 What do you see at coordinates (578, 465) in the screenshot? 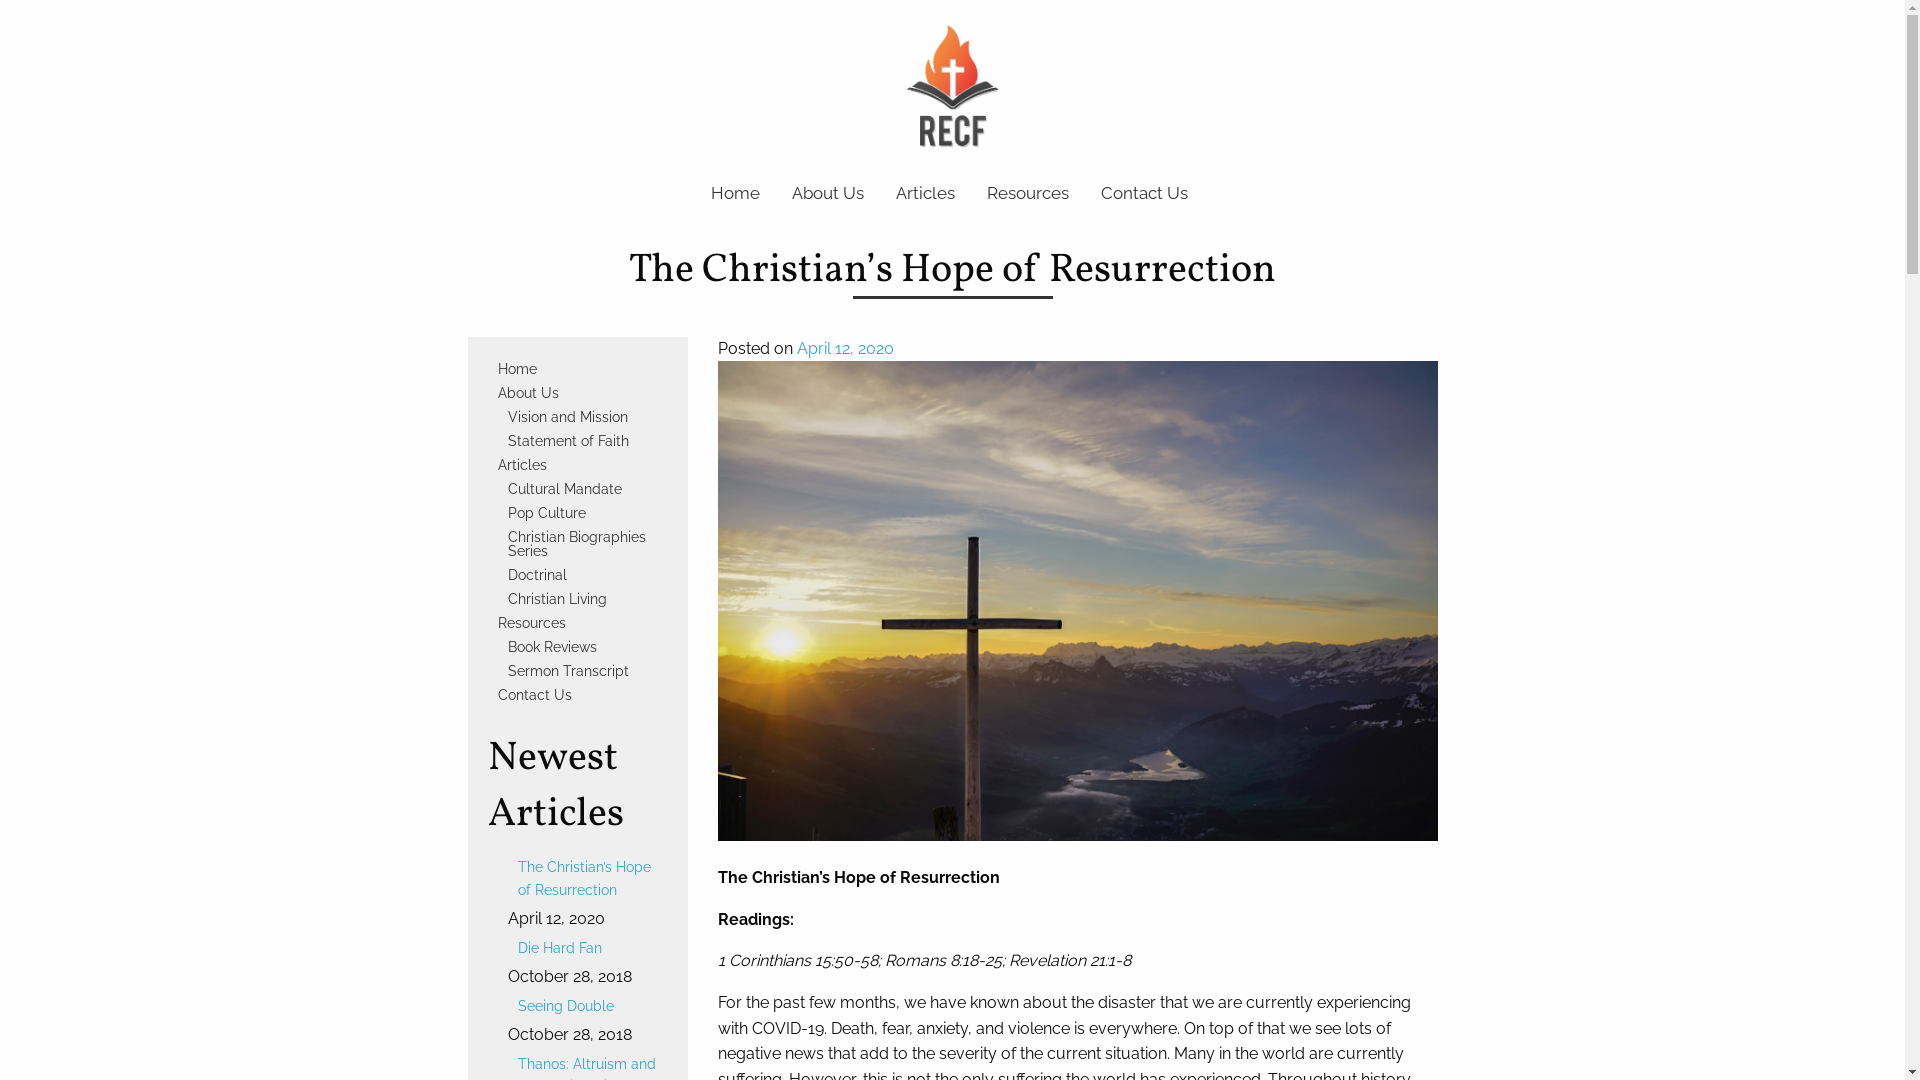
I see `Articles` at bounding box center [578, 465].